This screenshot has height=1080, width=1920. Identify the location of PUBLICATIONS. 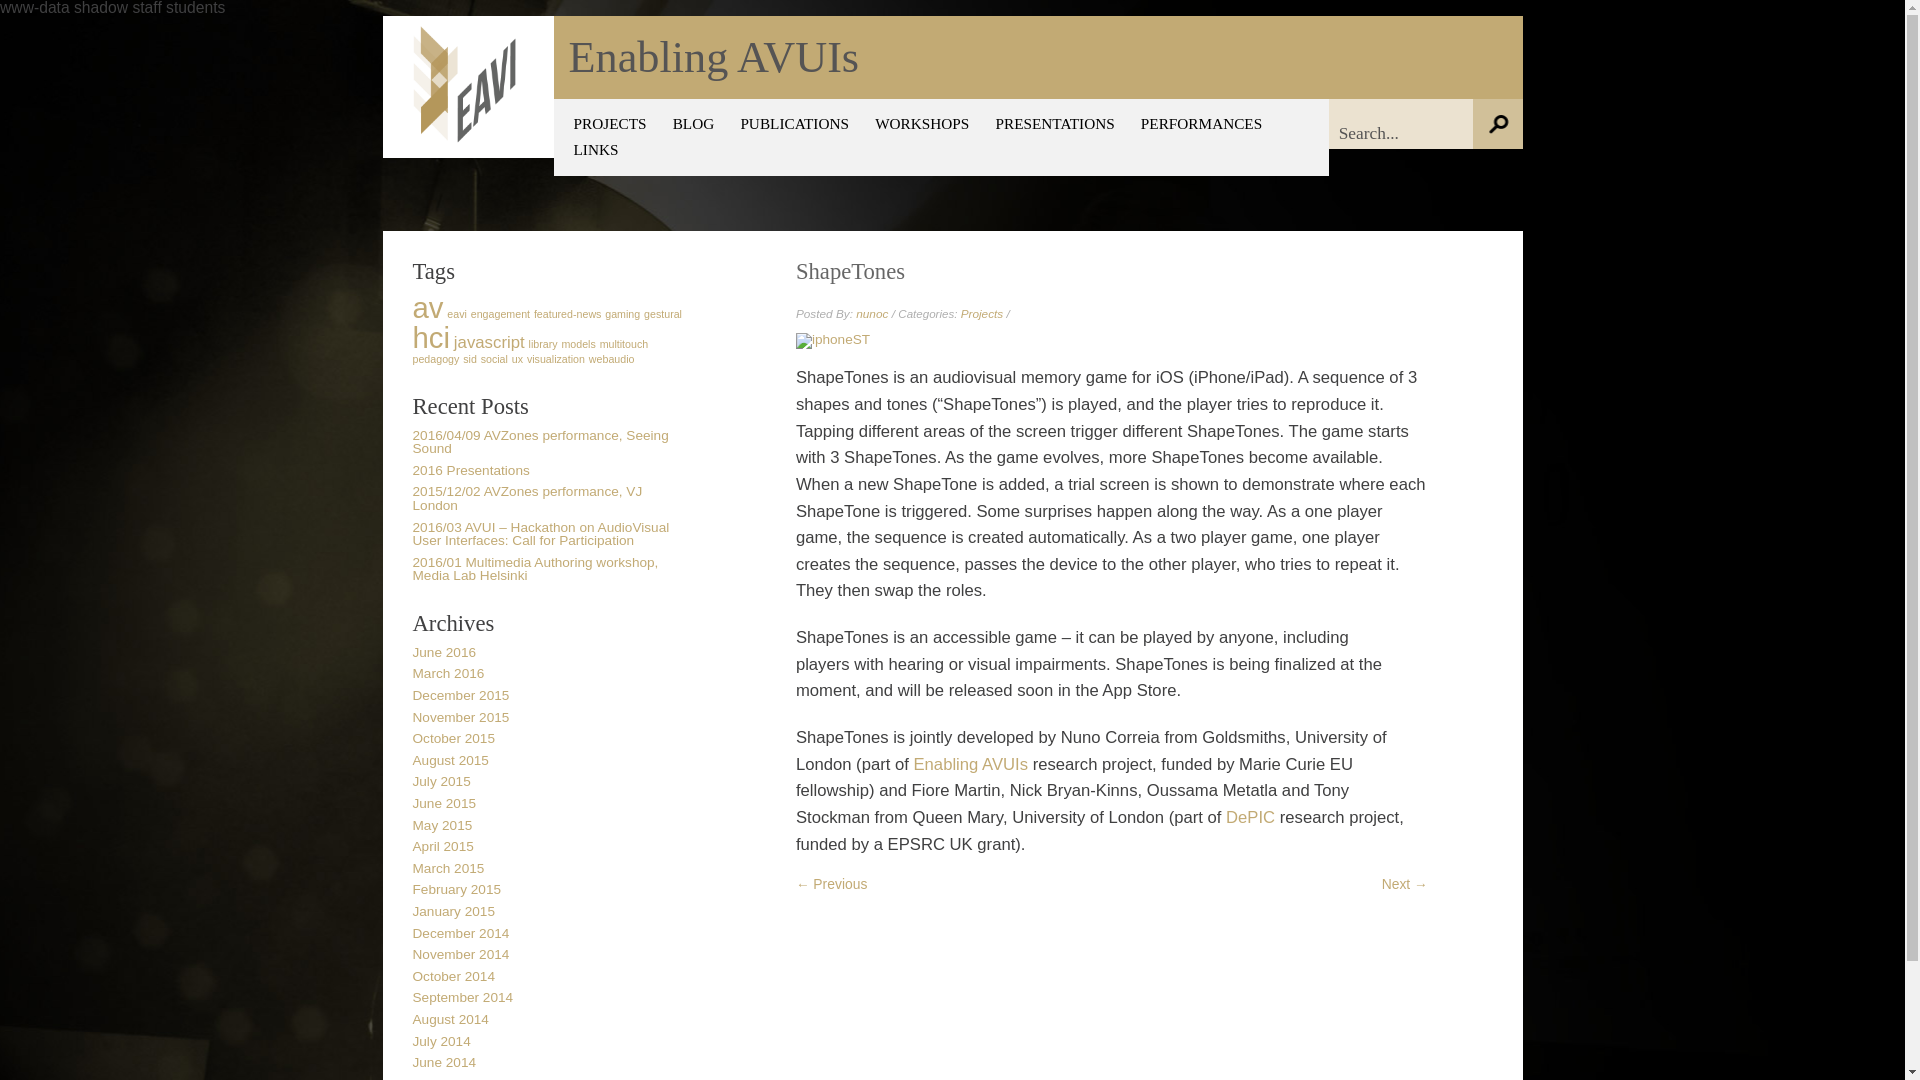
(794, 122).